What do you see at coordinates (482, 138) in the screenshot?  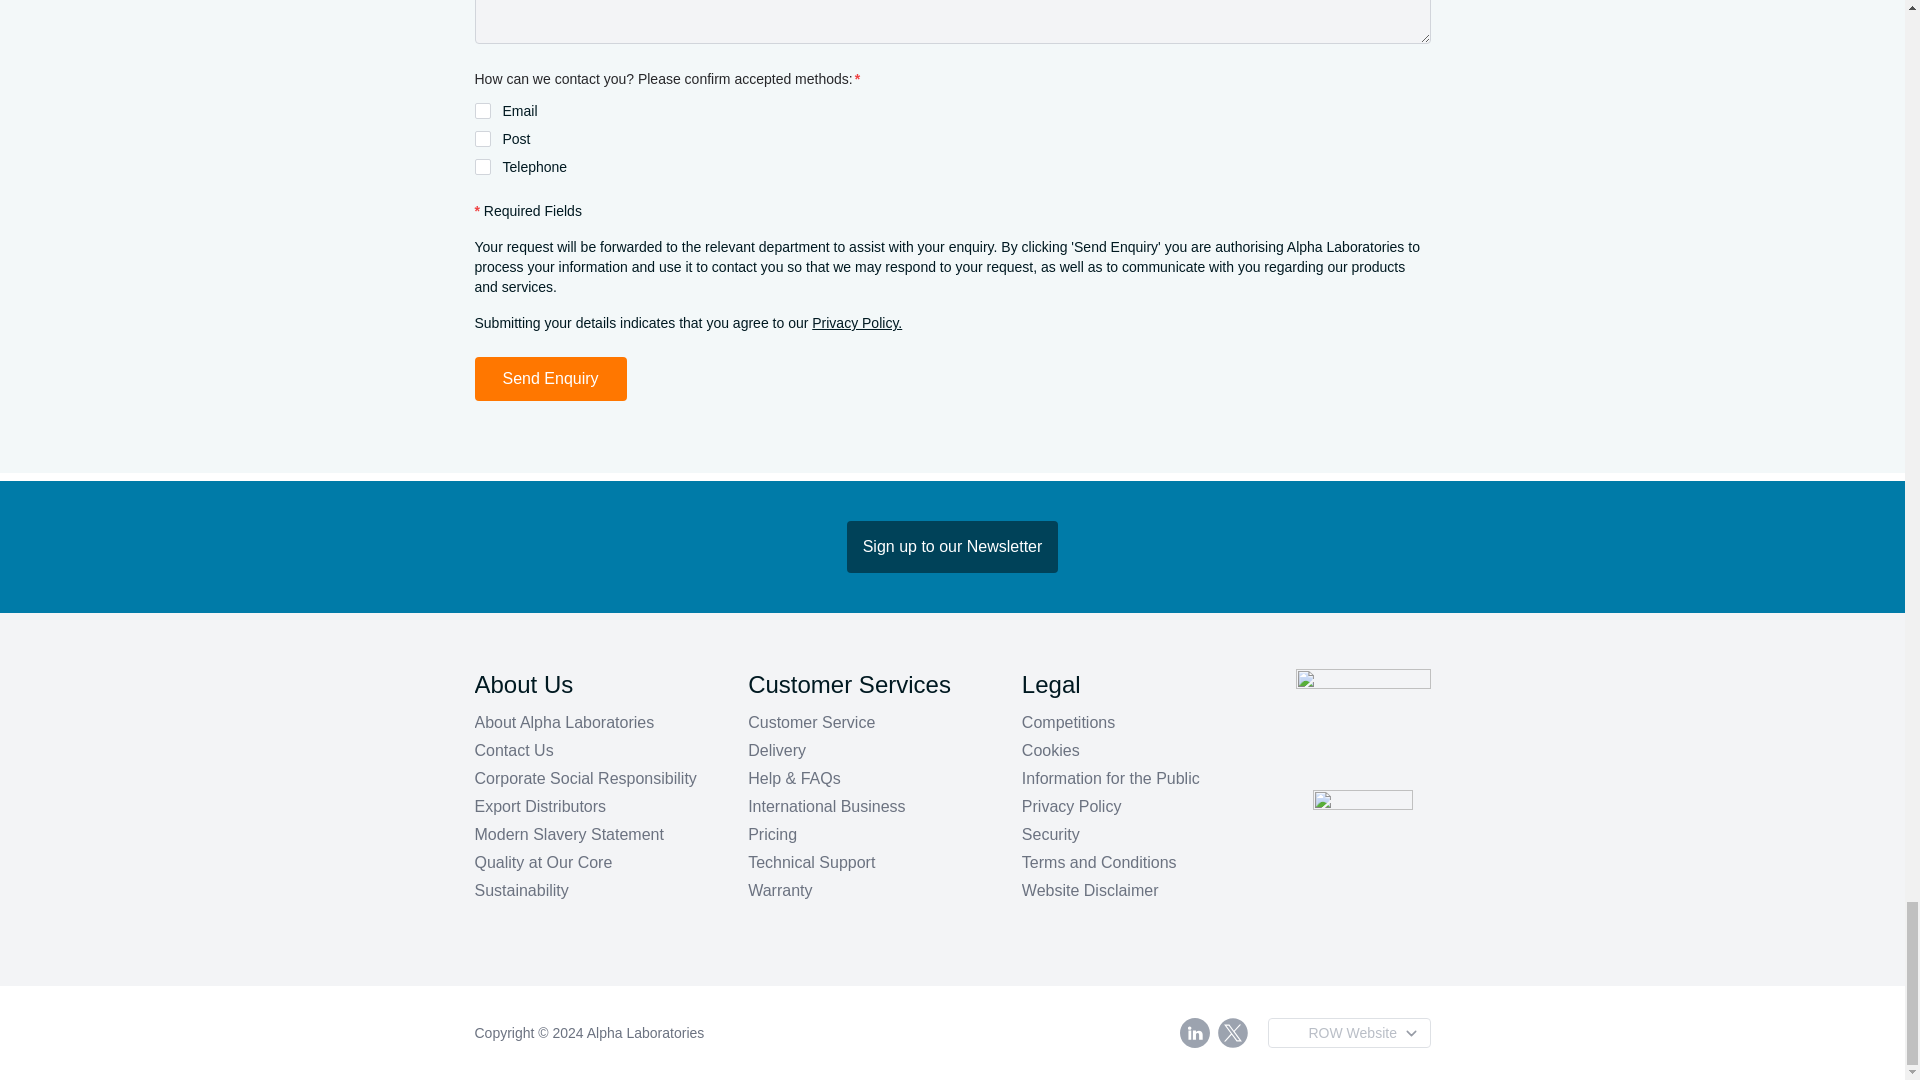 I see `Yes` at bounding box center [482, 138].